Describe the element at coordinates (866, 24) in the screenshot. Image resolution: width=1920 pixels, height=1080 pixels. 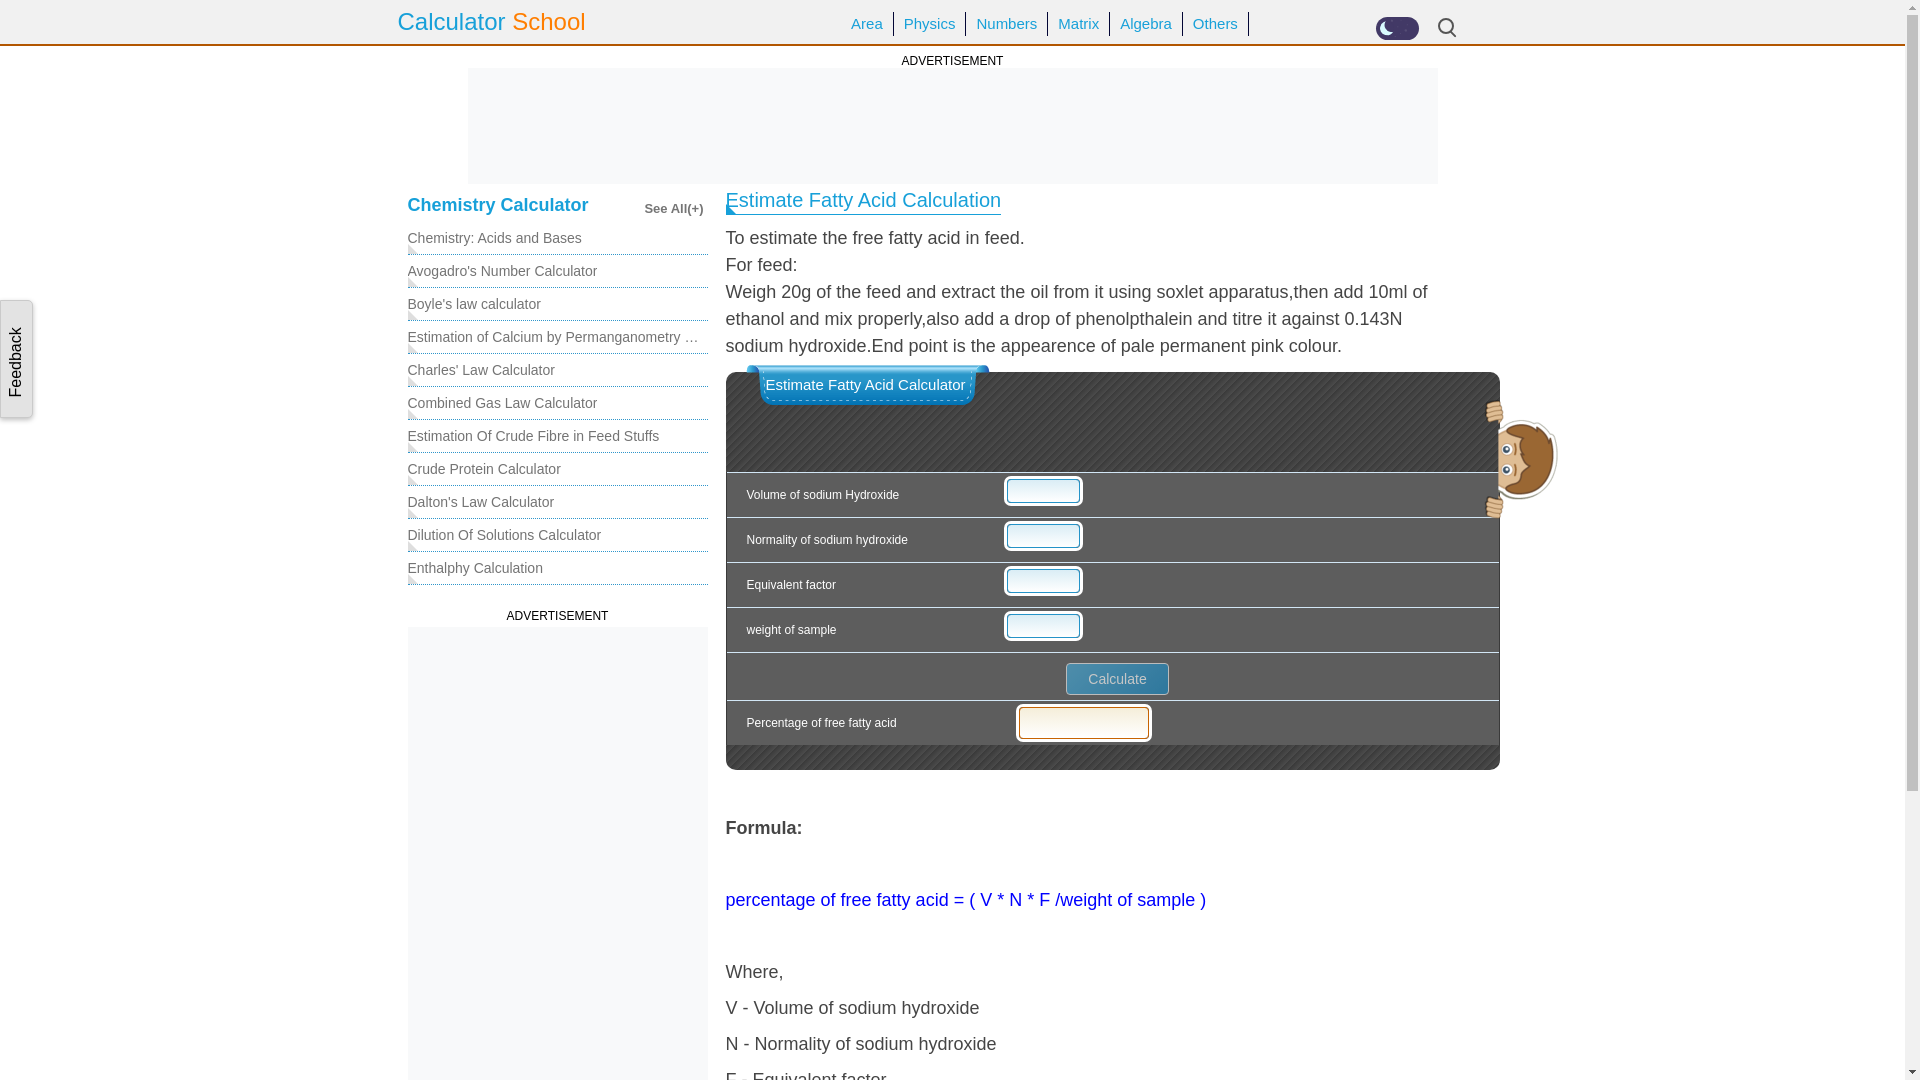
I see `Area` at that location.